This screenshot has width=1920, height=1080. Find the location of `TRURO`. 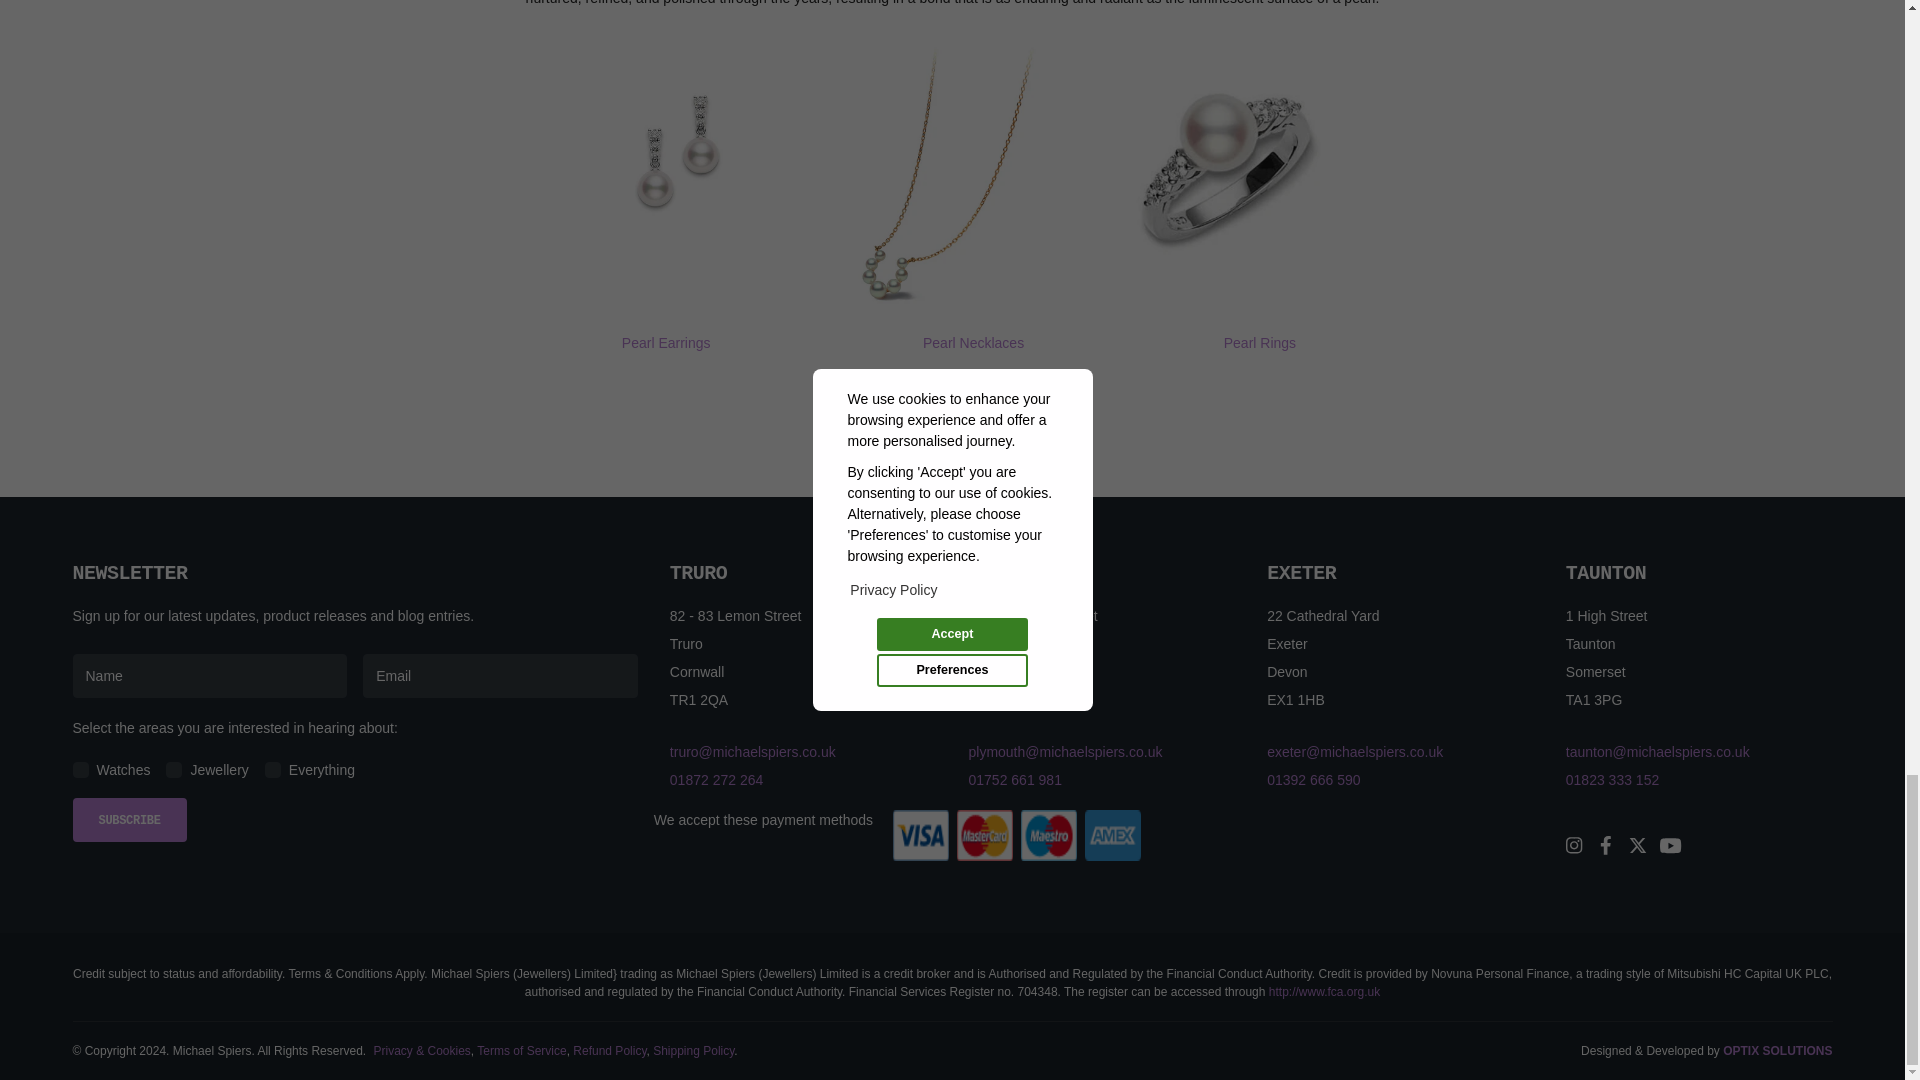

TRURO is located at coordinates (698, 573).